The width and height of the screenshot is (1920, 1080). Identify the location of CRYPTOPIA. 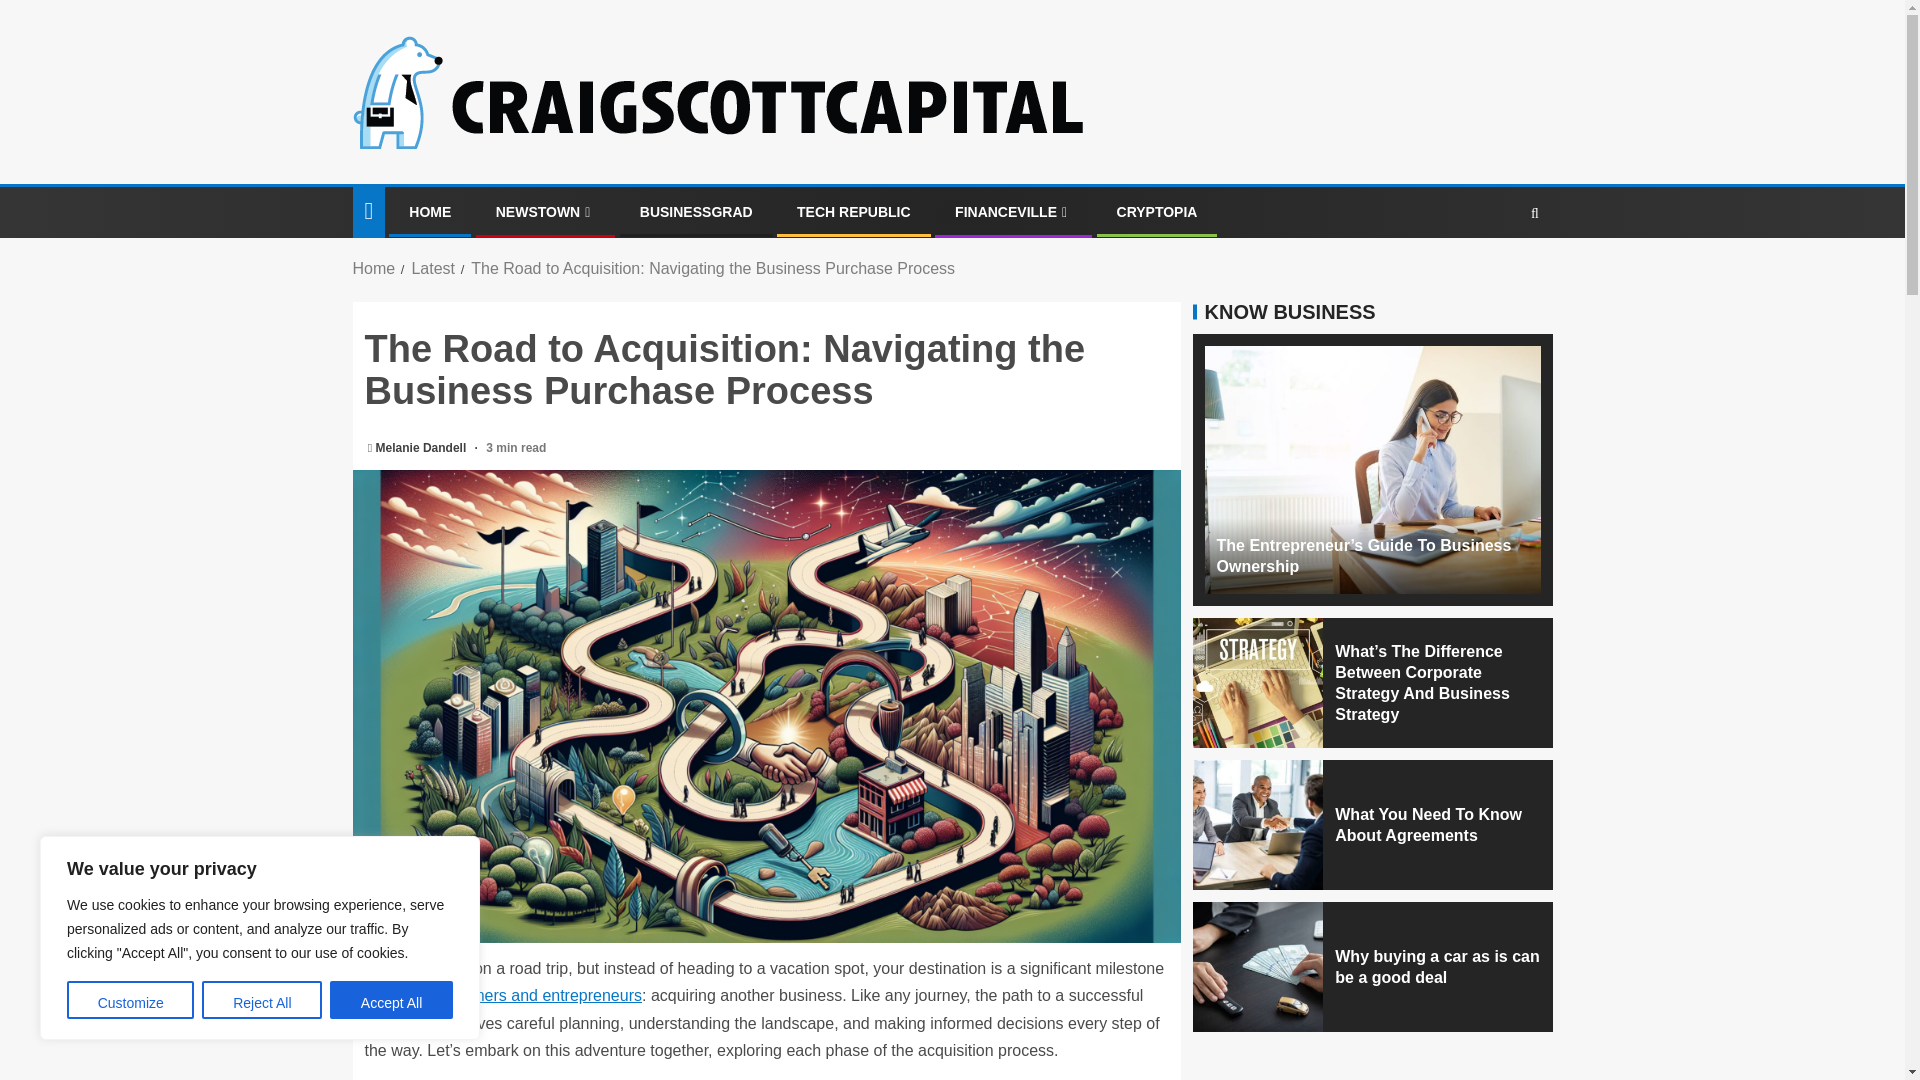
(1158, 212).